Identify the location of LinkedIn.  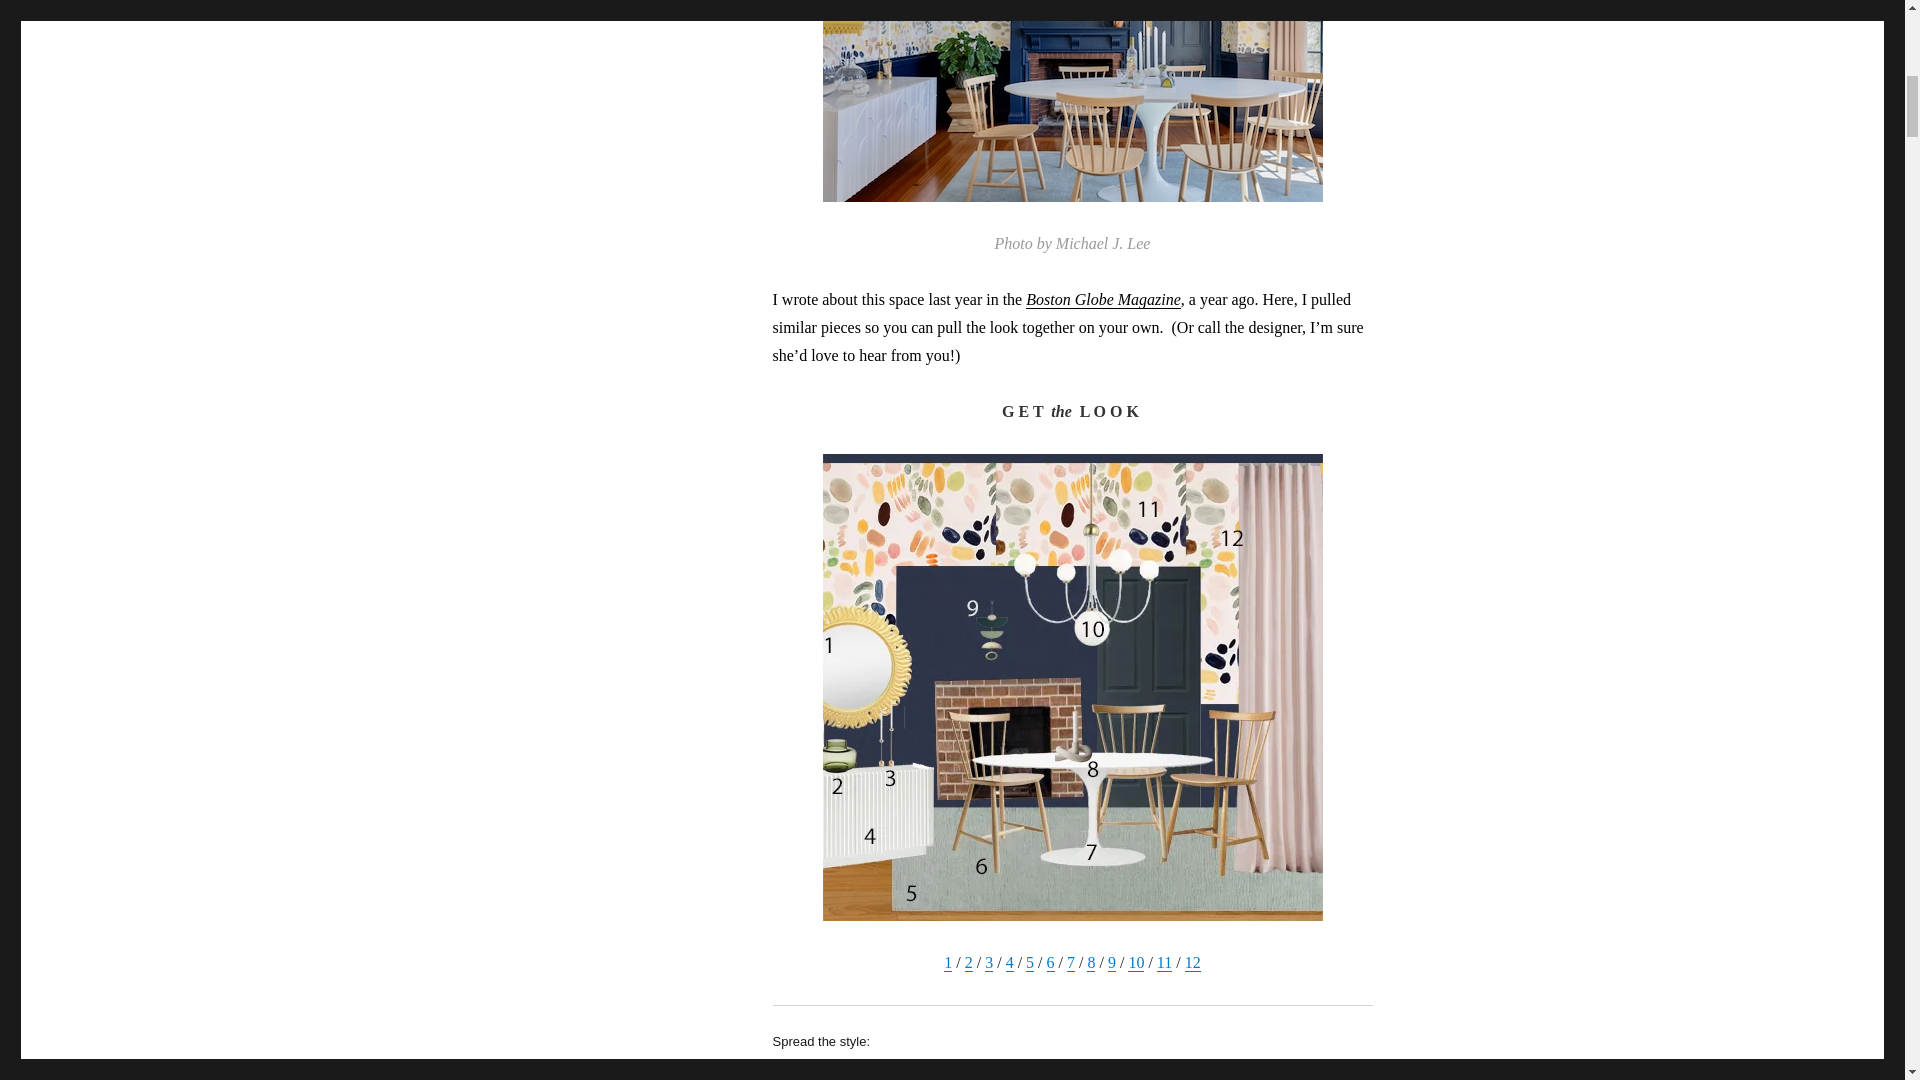
(1213, 1070).